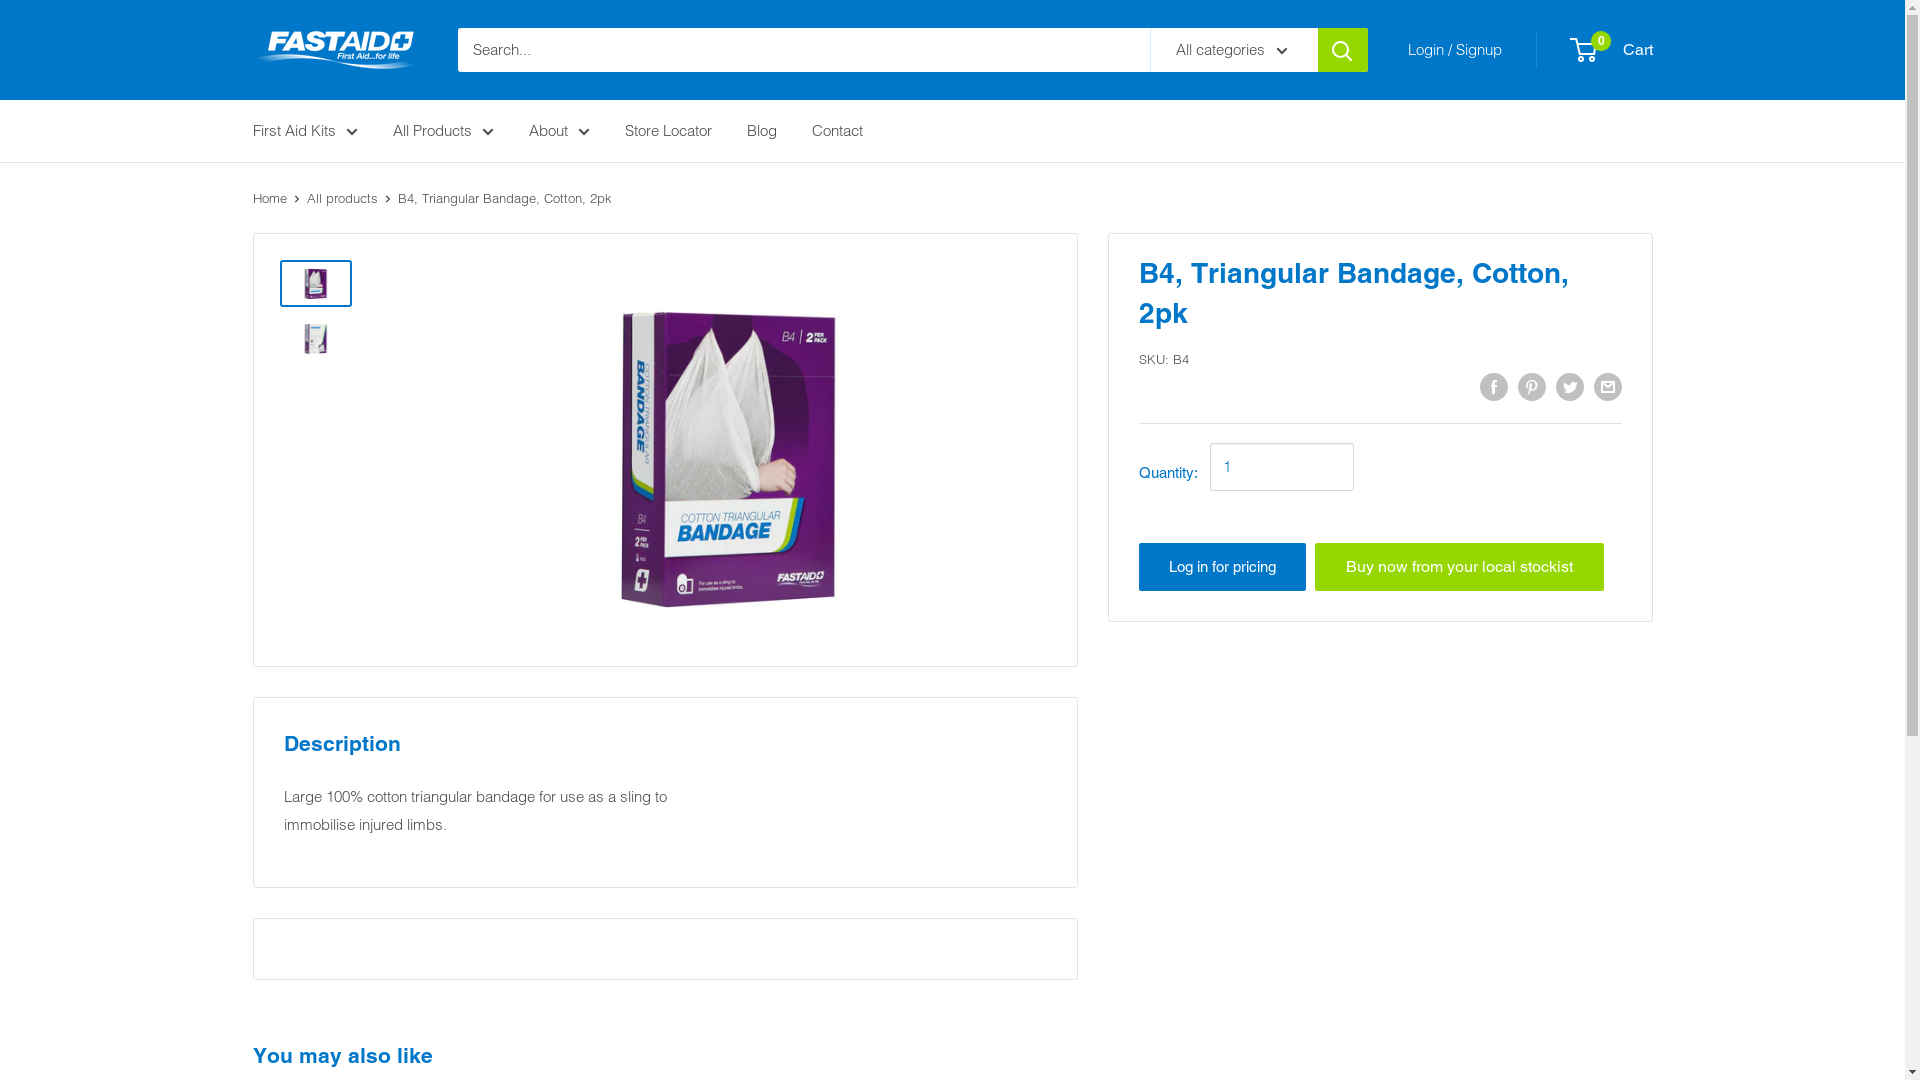 This screenshot has width=1920, height=1080. I want to click on All Products, so click(442, 131).